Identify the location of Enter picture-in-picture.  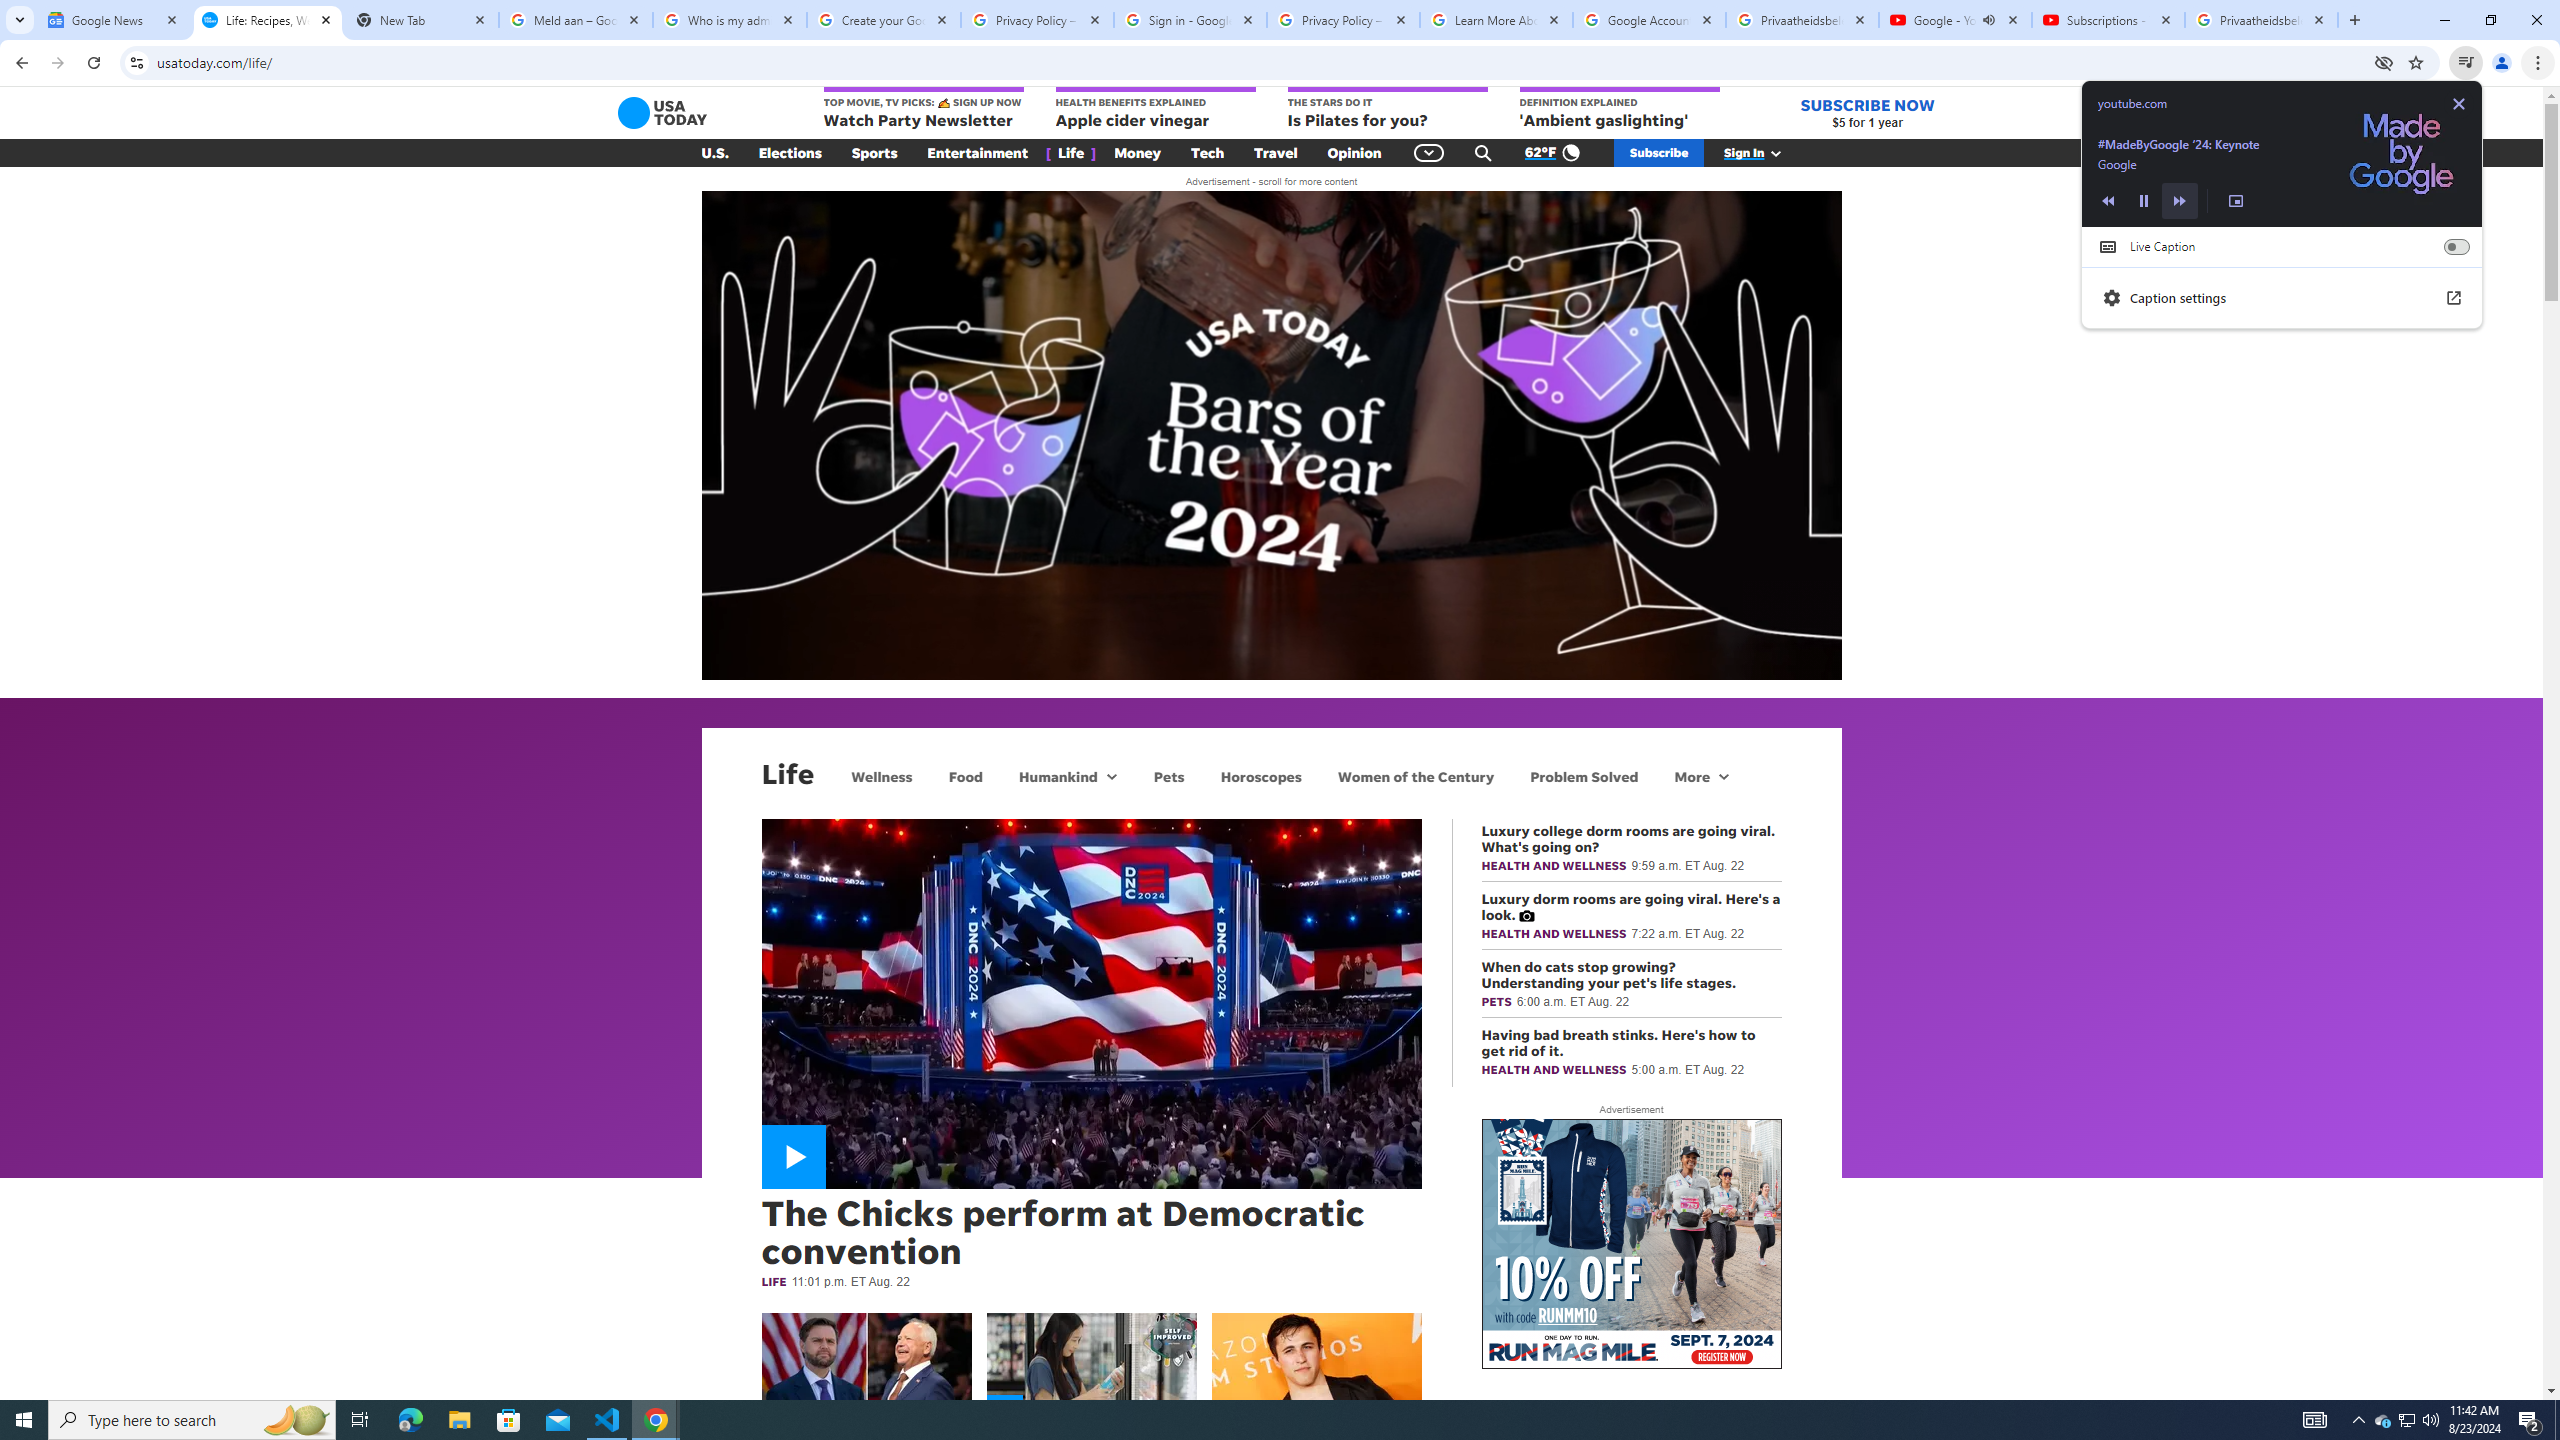
(2282, 154).